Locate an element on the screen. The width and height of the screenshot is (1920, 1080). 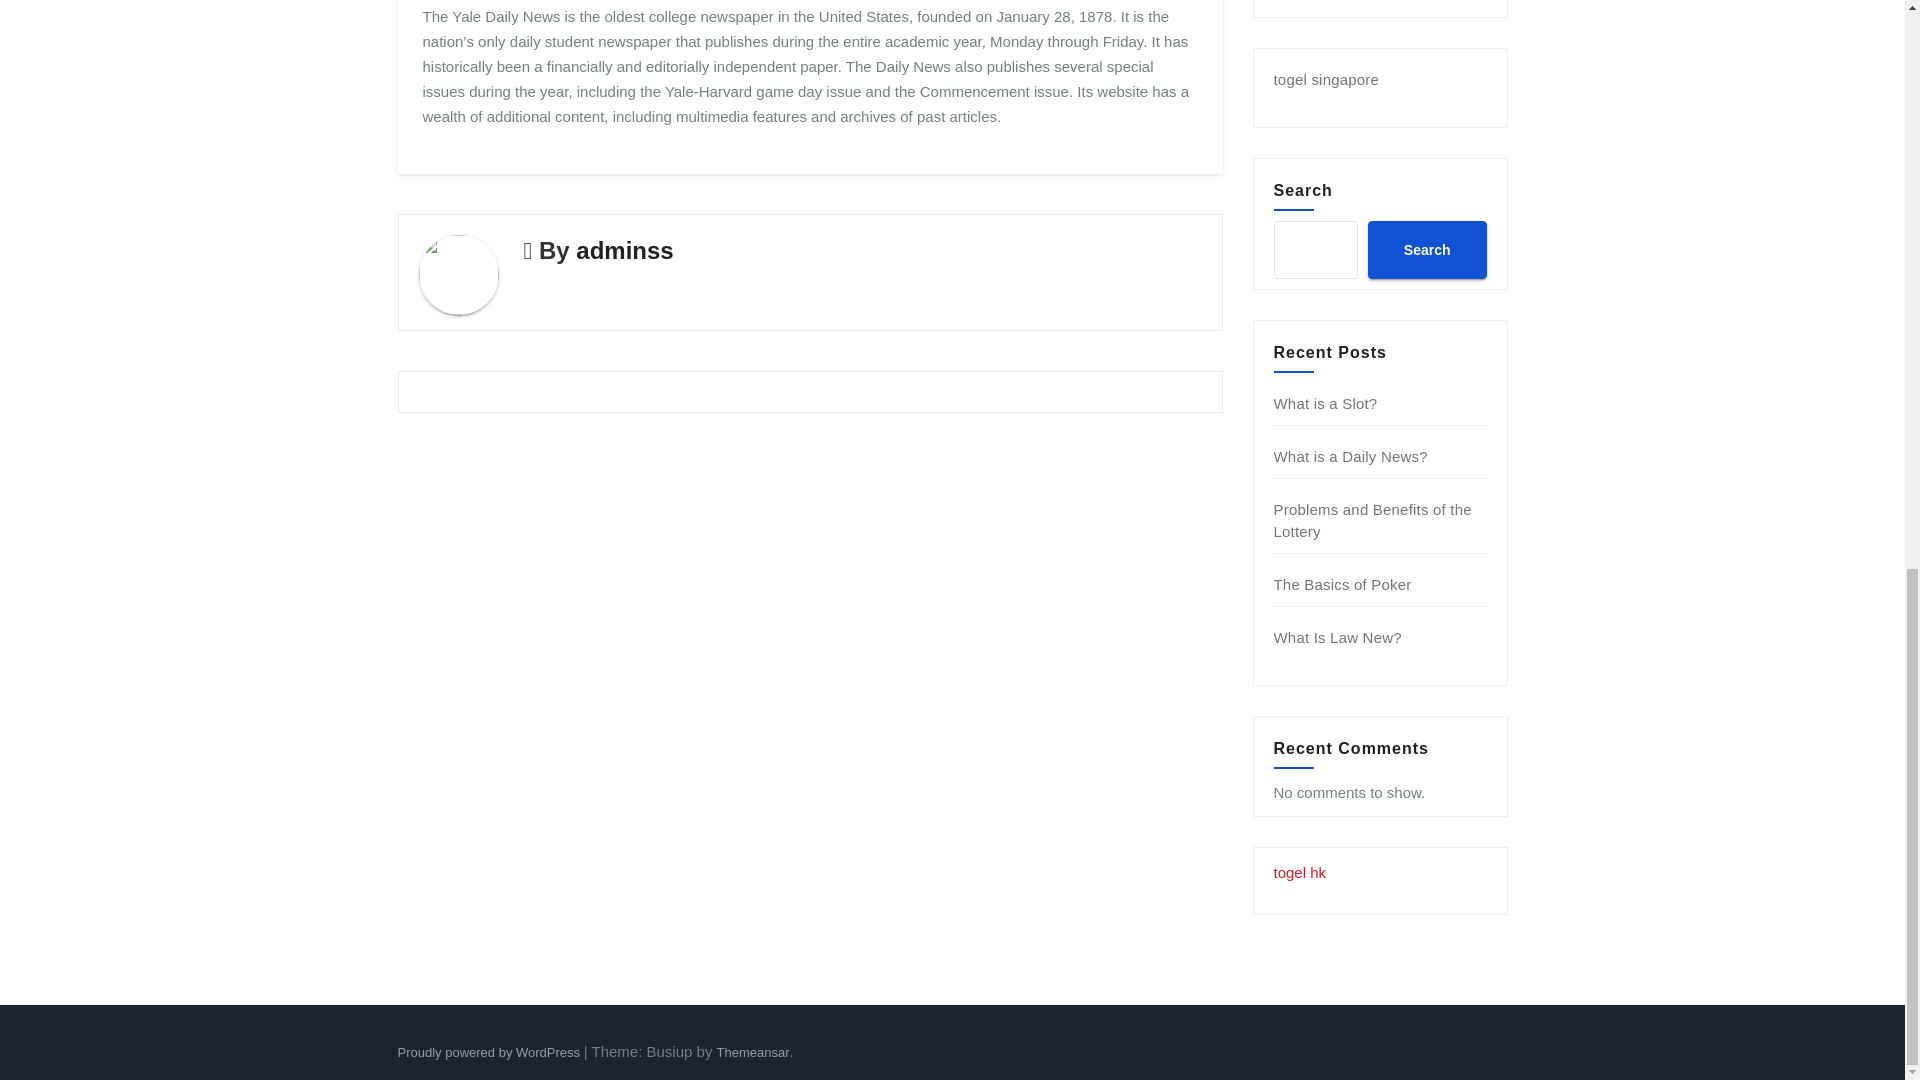
adminss is located at coordinates (624, 250).